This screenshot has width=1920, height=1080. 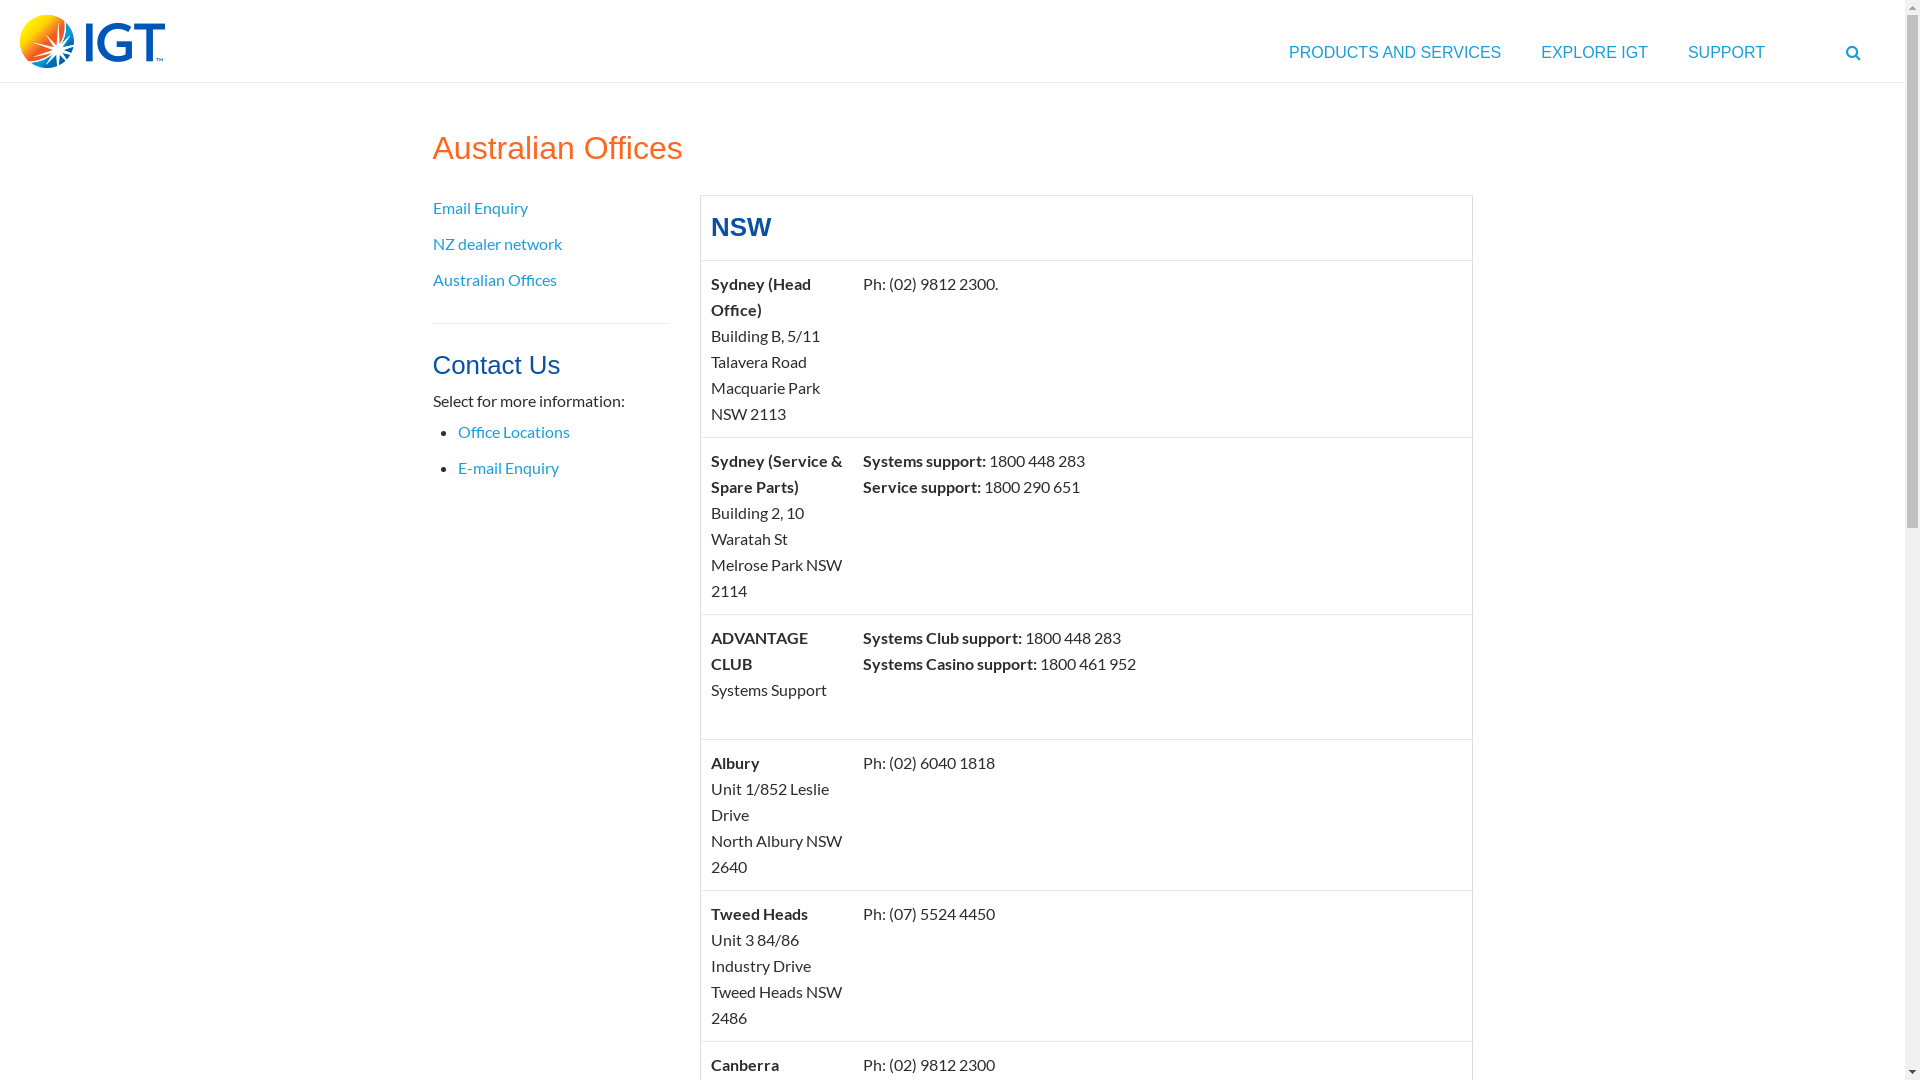 What do you see at coordinates (92, 42) in the screenshot?
I see `IGT` at bounding box center [92, 42].